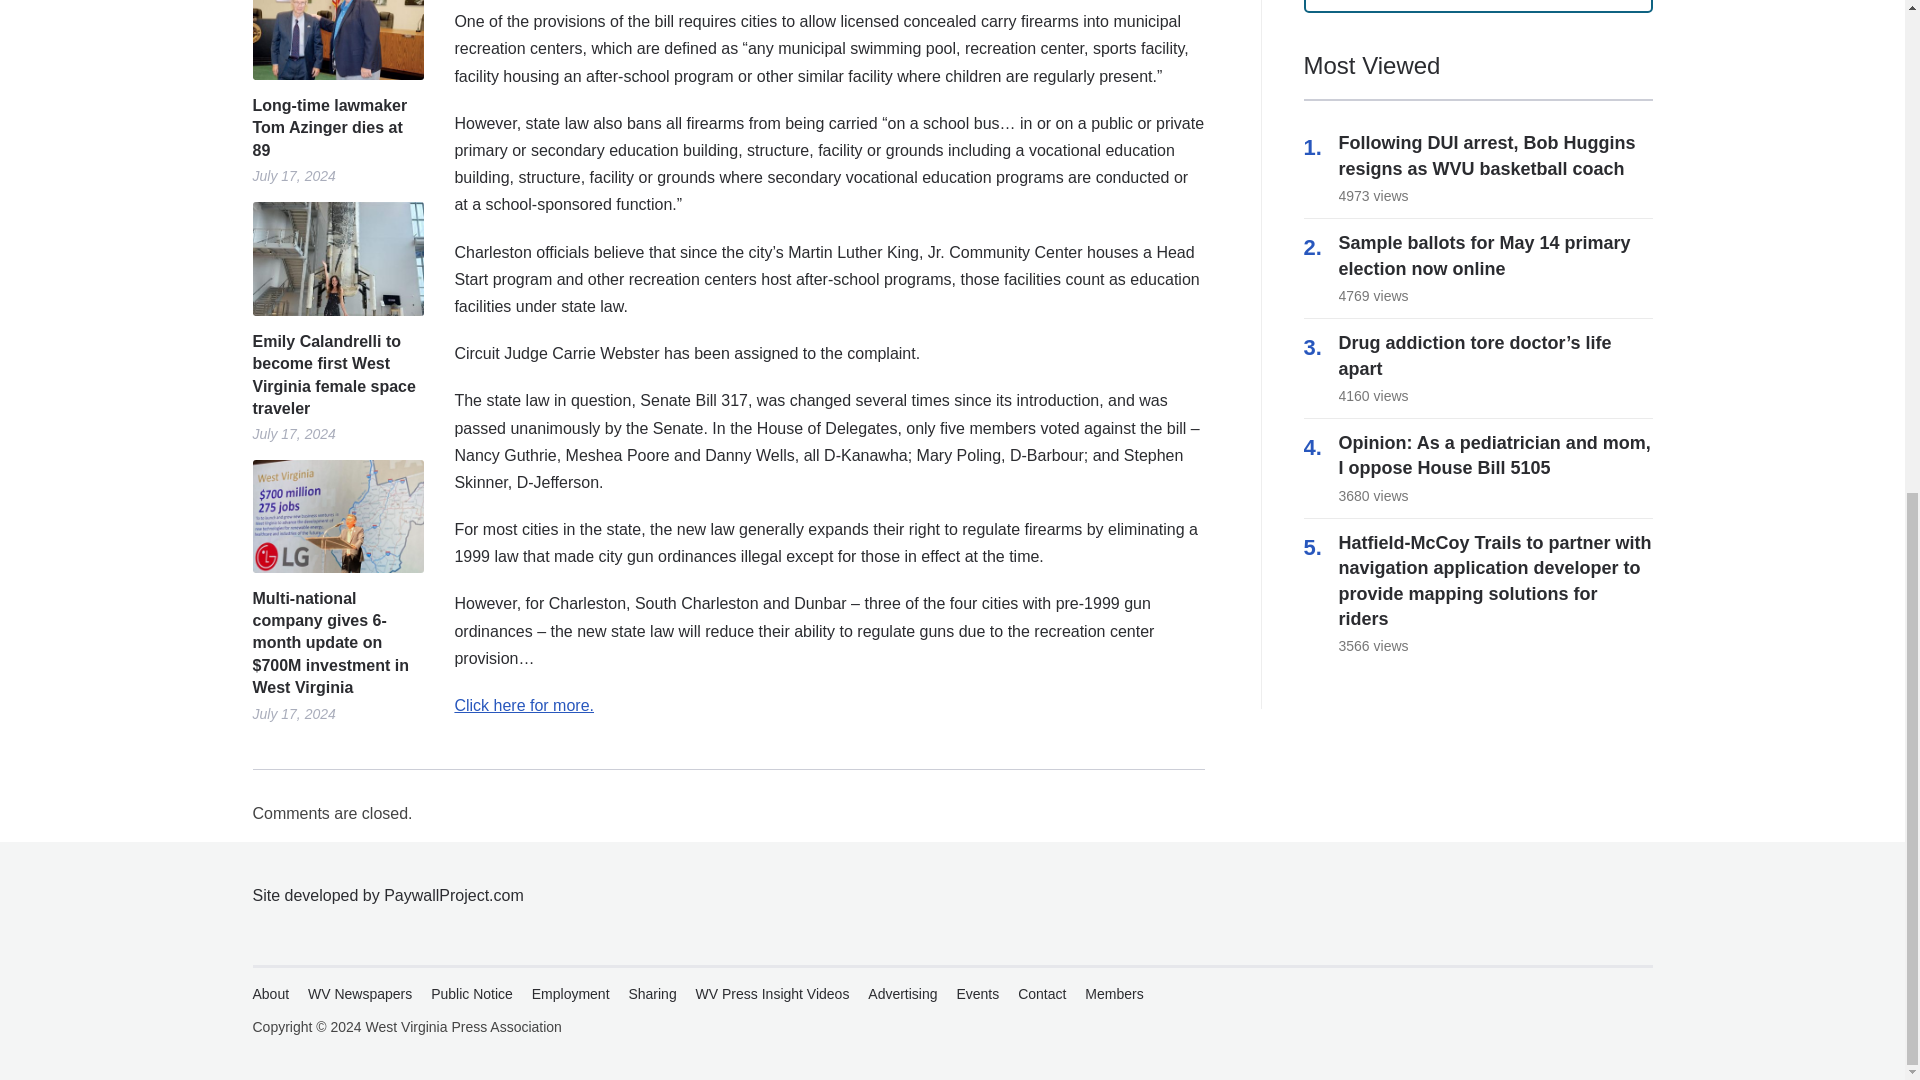  What do you see at coordinates (336, 40) in the screenshot?
I see `Permalink to Long-time lawmaker Tom Azinger dies at 89` at bounding box center [336, 40].